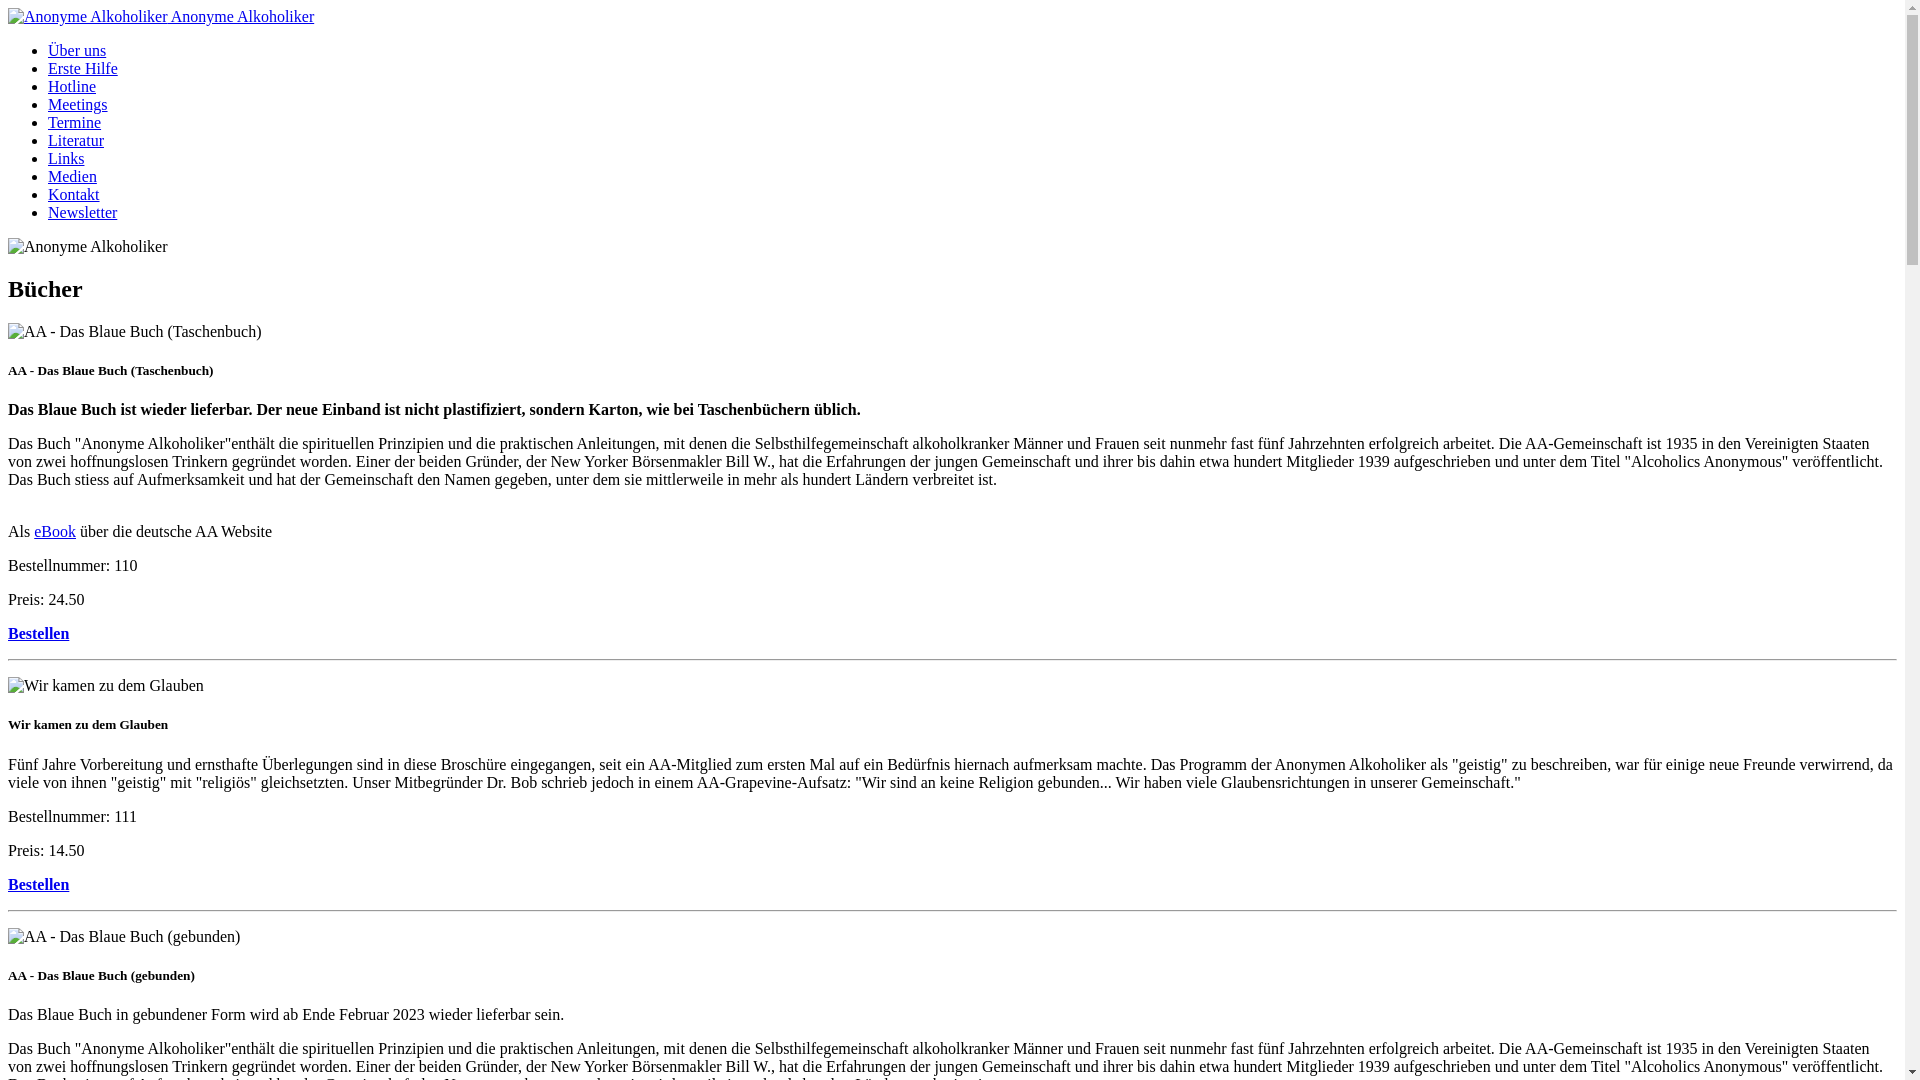  What do you see at coordinates (66, 158) in the screenshot?
I see `Links` at bounding box center [66, 158].